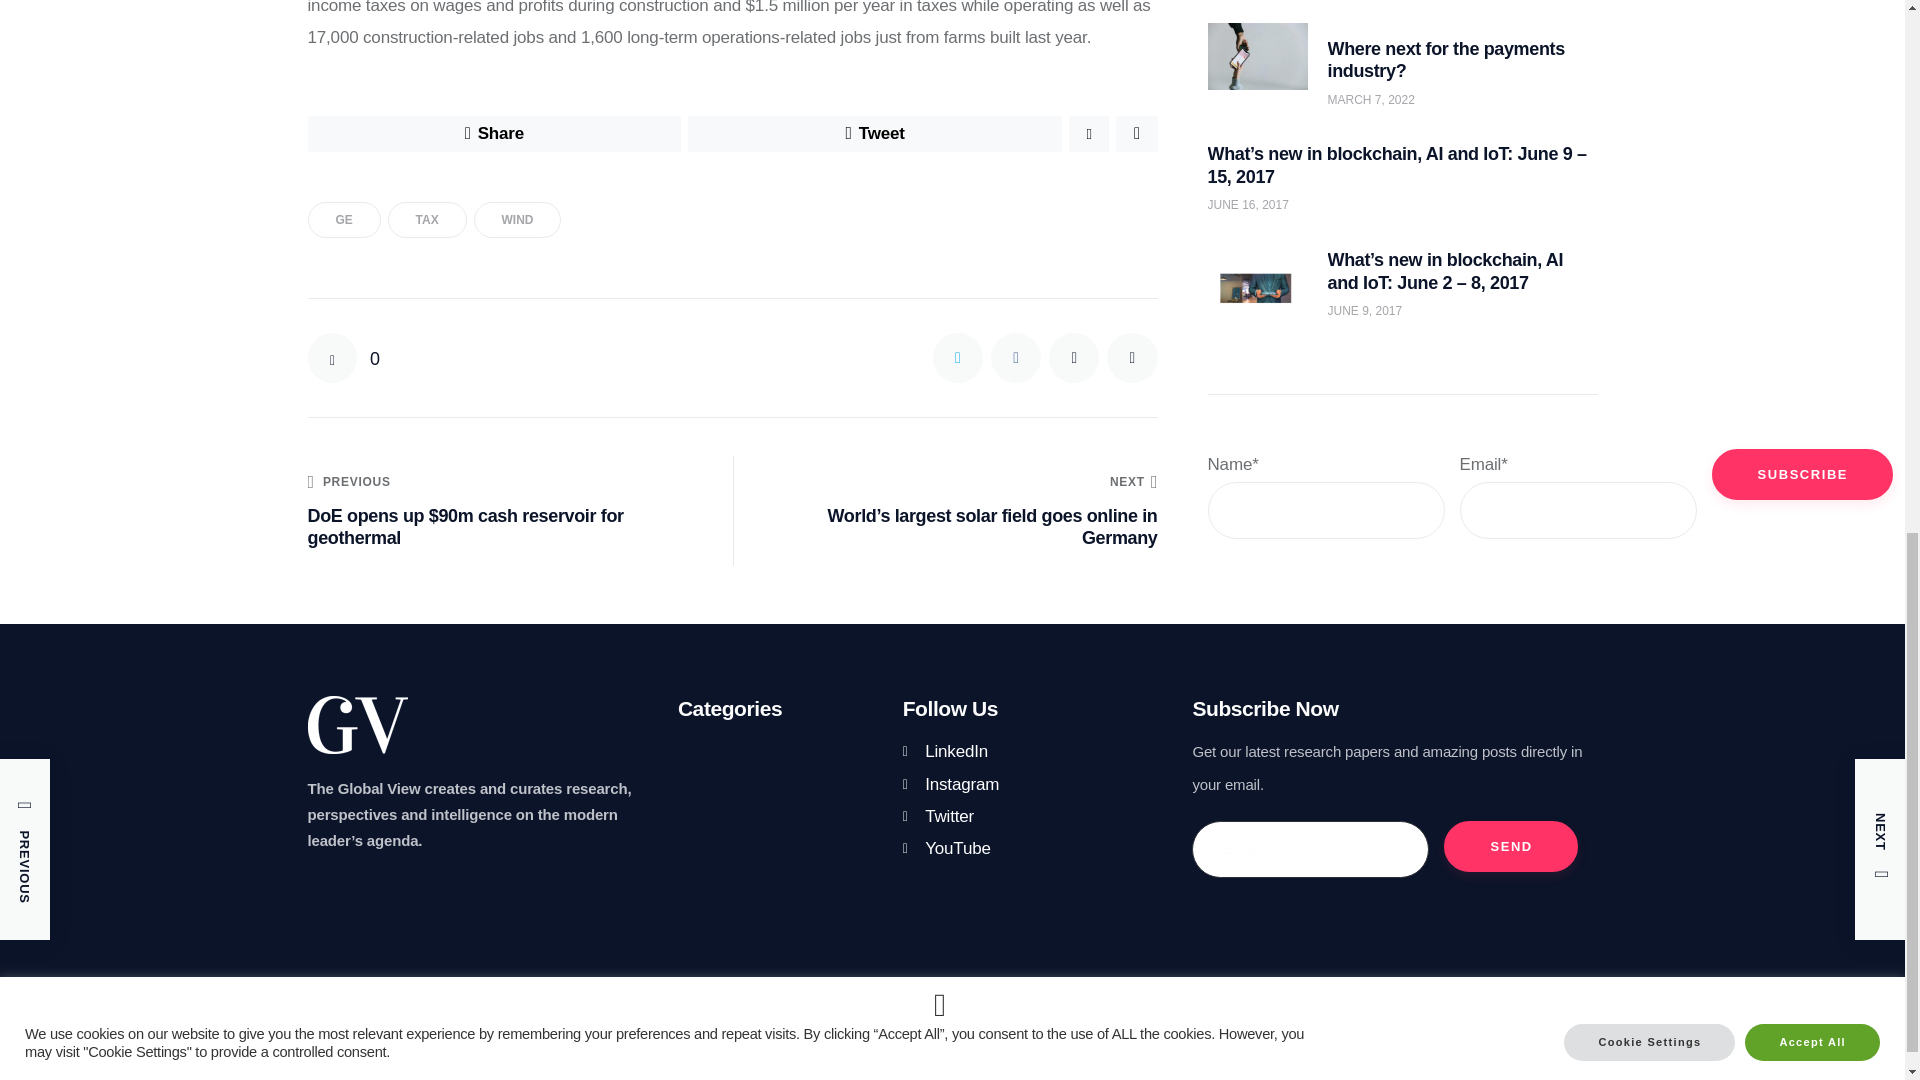 This screenshot has height=1080, width=1920. I want to click on Like, so click(344, 358).